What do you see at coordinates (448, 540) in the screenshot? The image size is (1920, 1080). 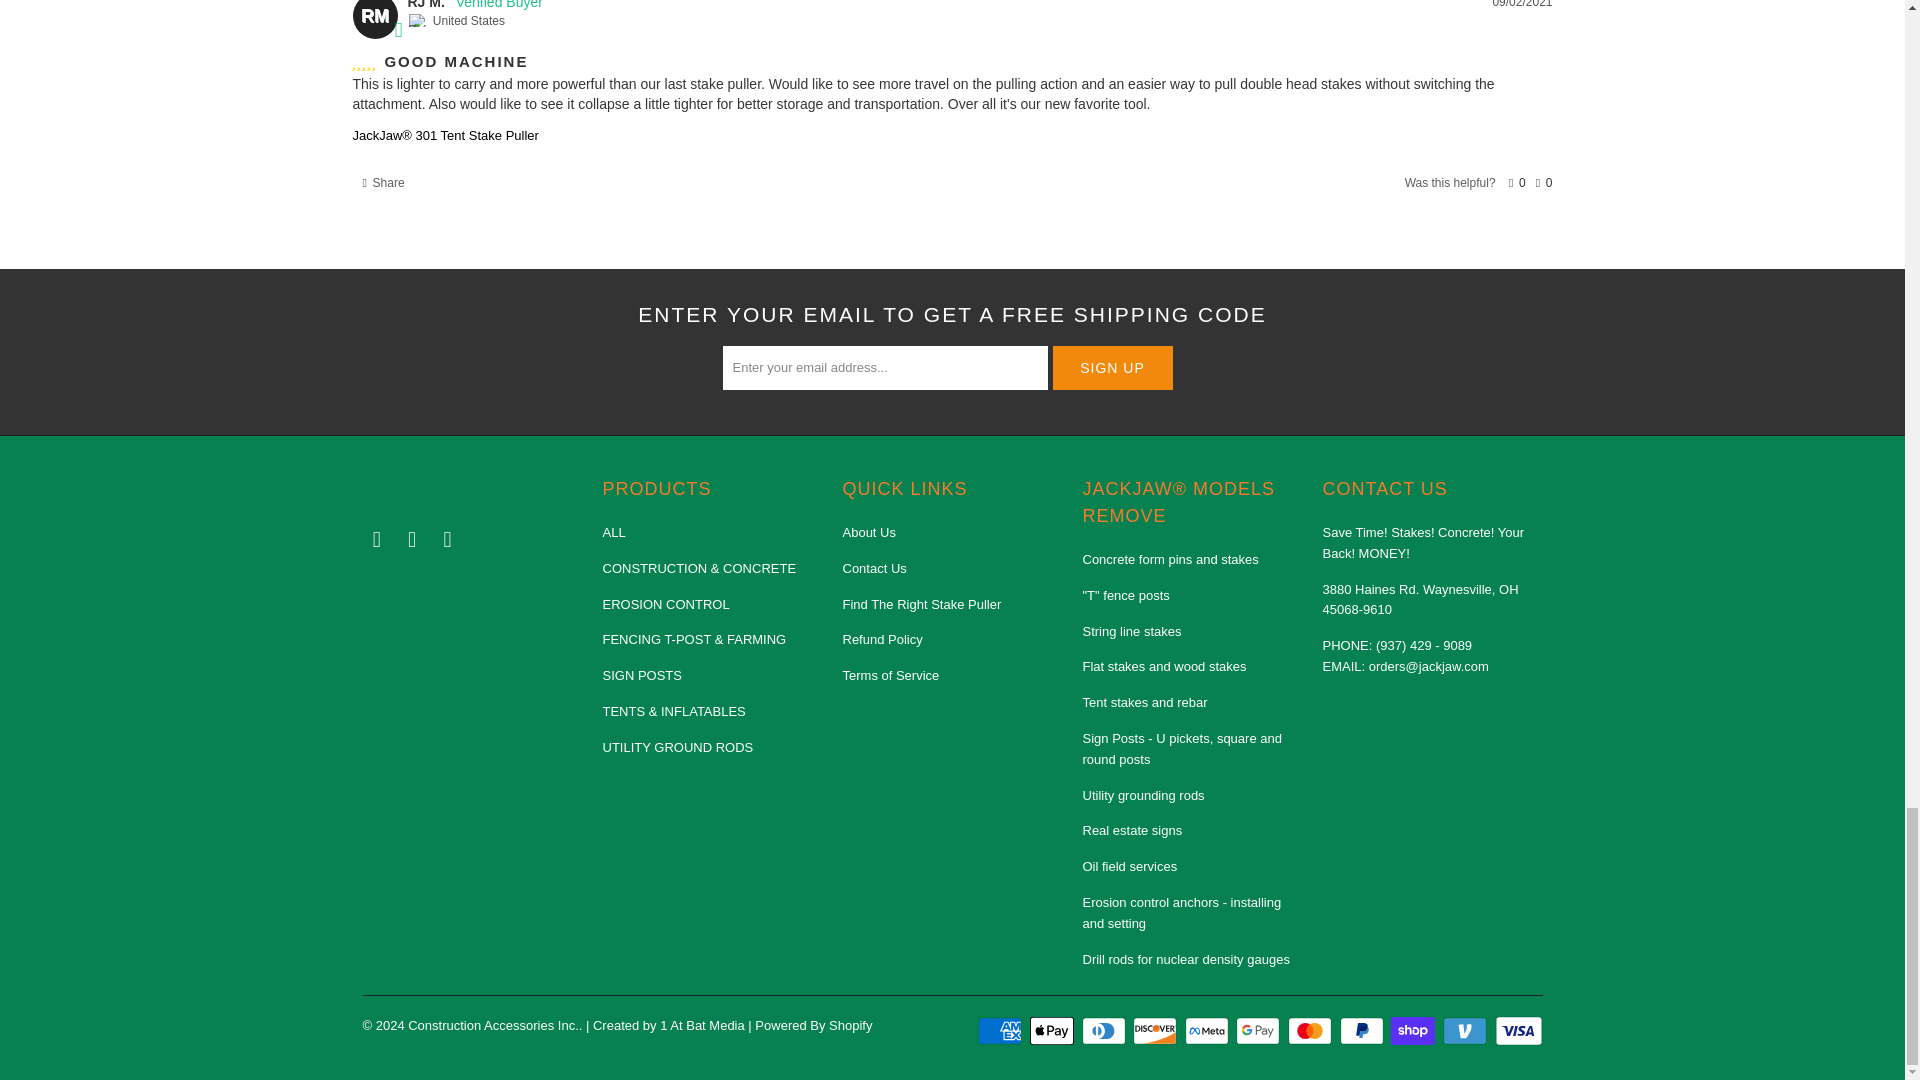 I see `Construction Accessories Inc. on Instagram` at bounding box center [448, 540].